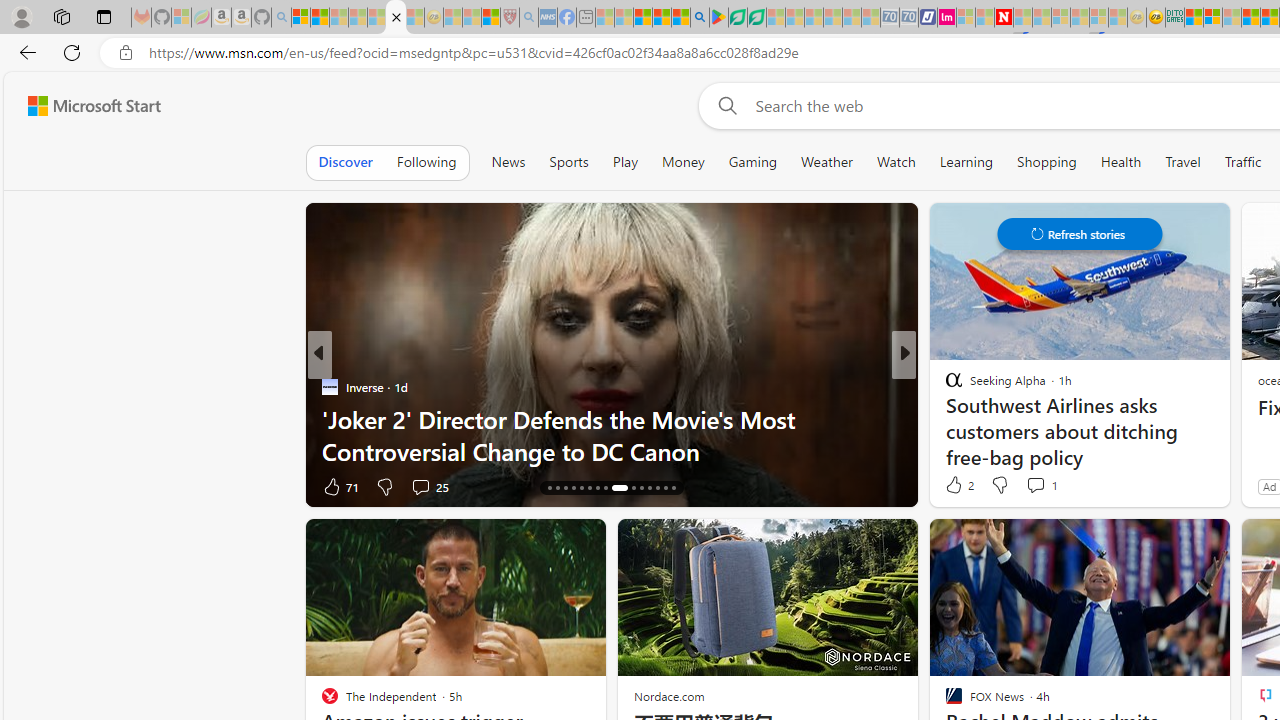 This screenshot has height=720, width=1280. What do you see at coordinates (1035, 485) in the screenshot?
I see `View comments 1 Comment` at bounding box center [1035, 485].